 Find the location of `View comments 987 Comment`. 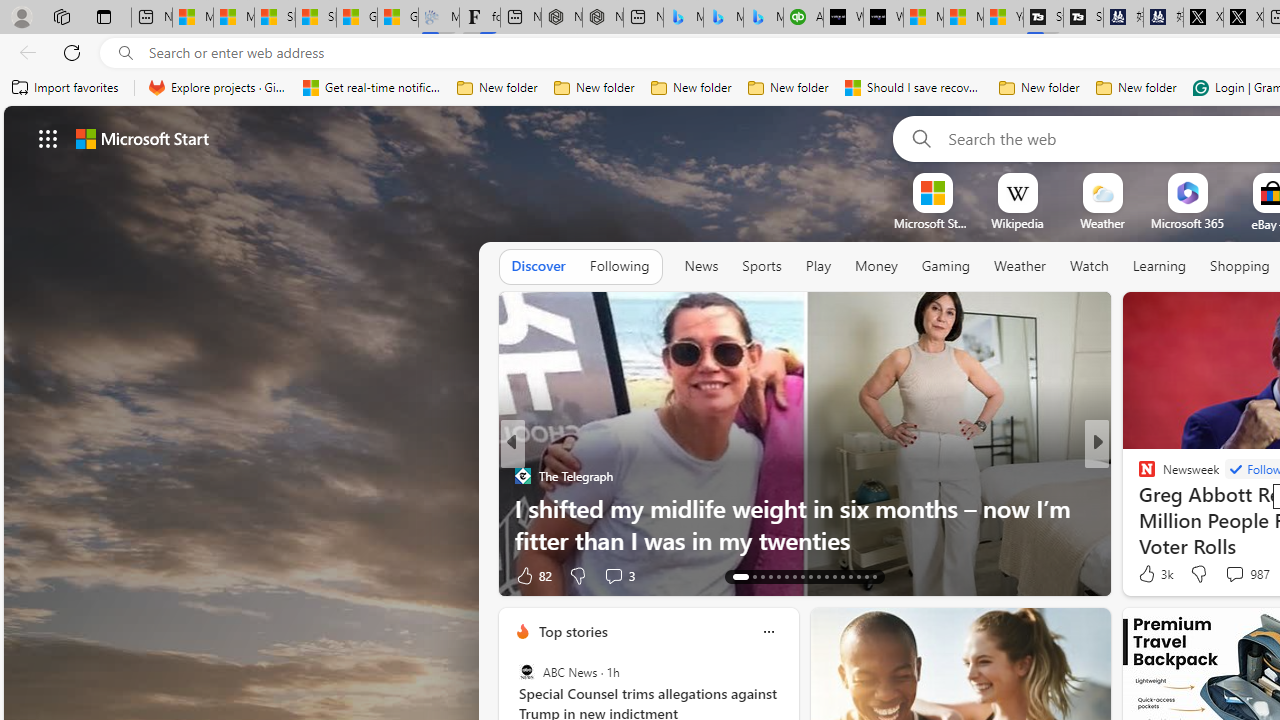

View comments 987 Comment is located at coordinates (1234, 573).